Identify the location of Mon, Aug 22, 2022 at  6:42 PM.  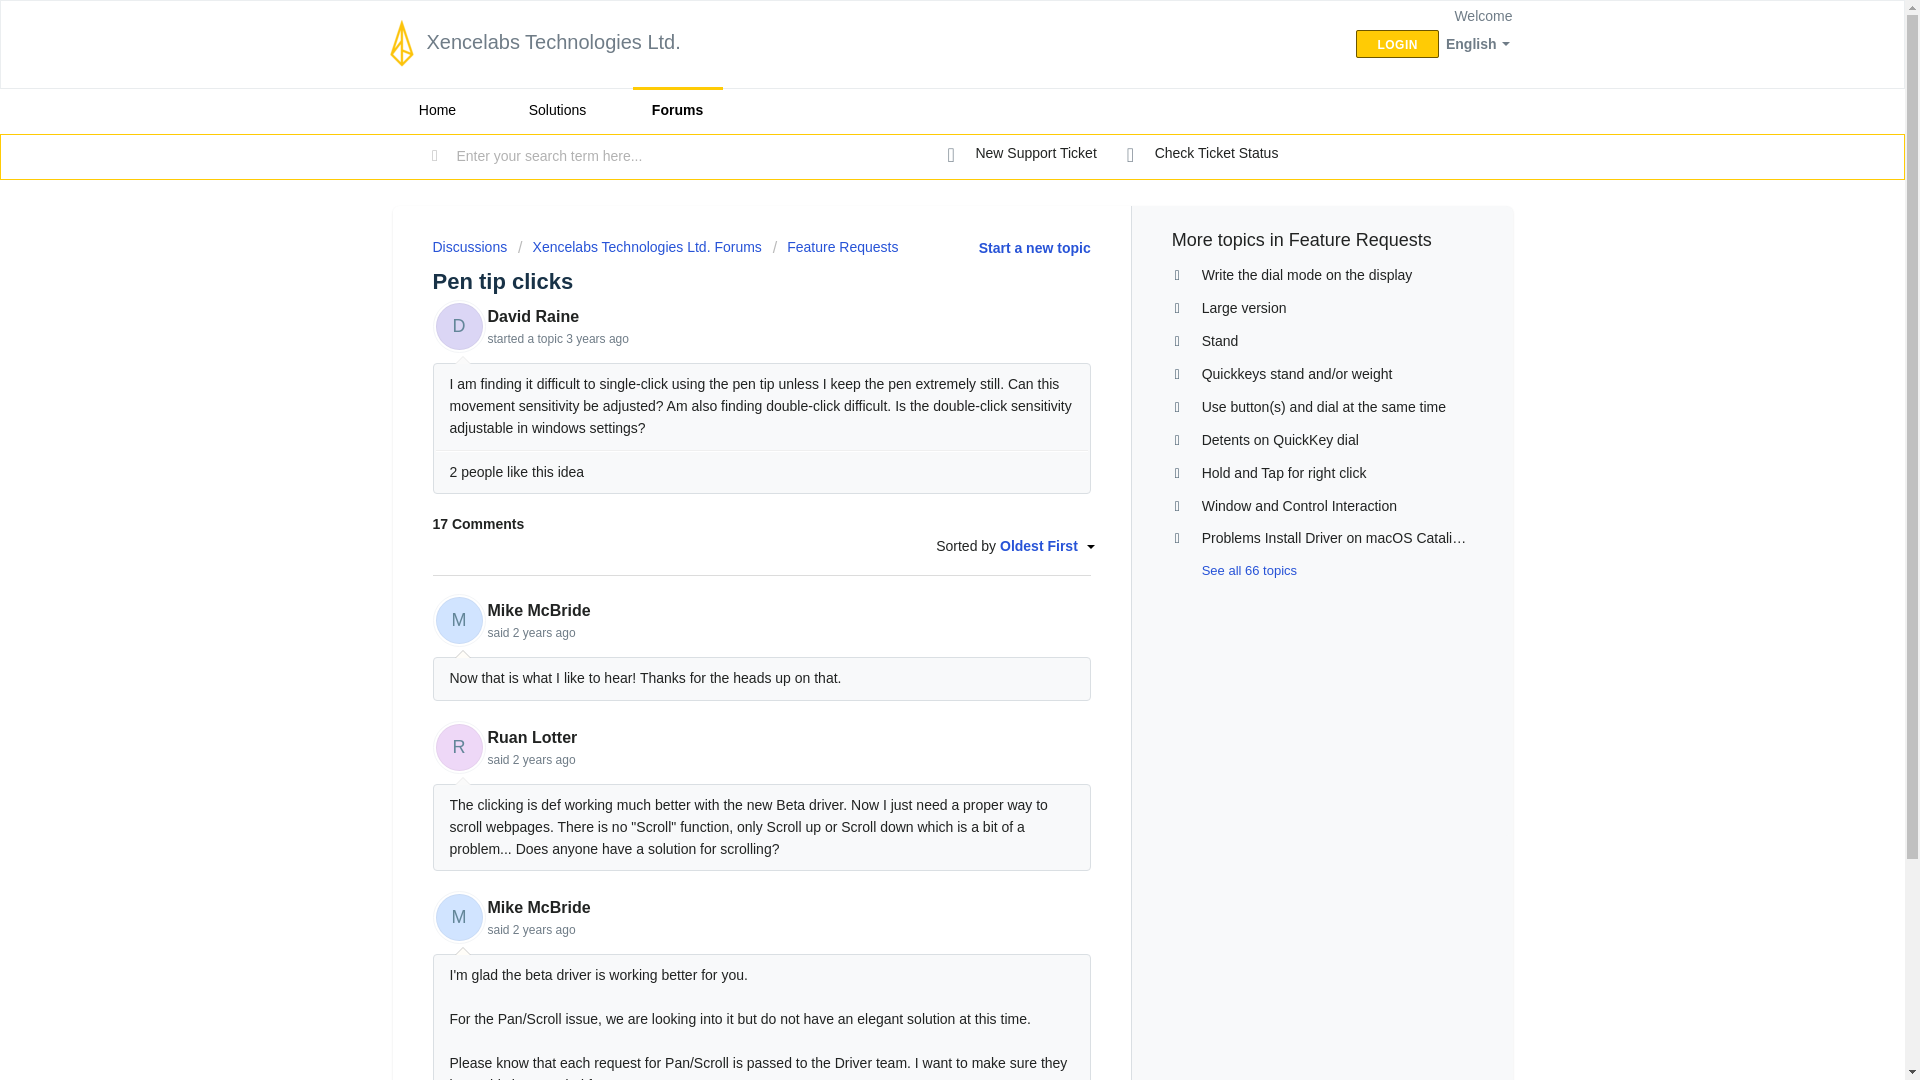
(544, 633).